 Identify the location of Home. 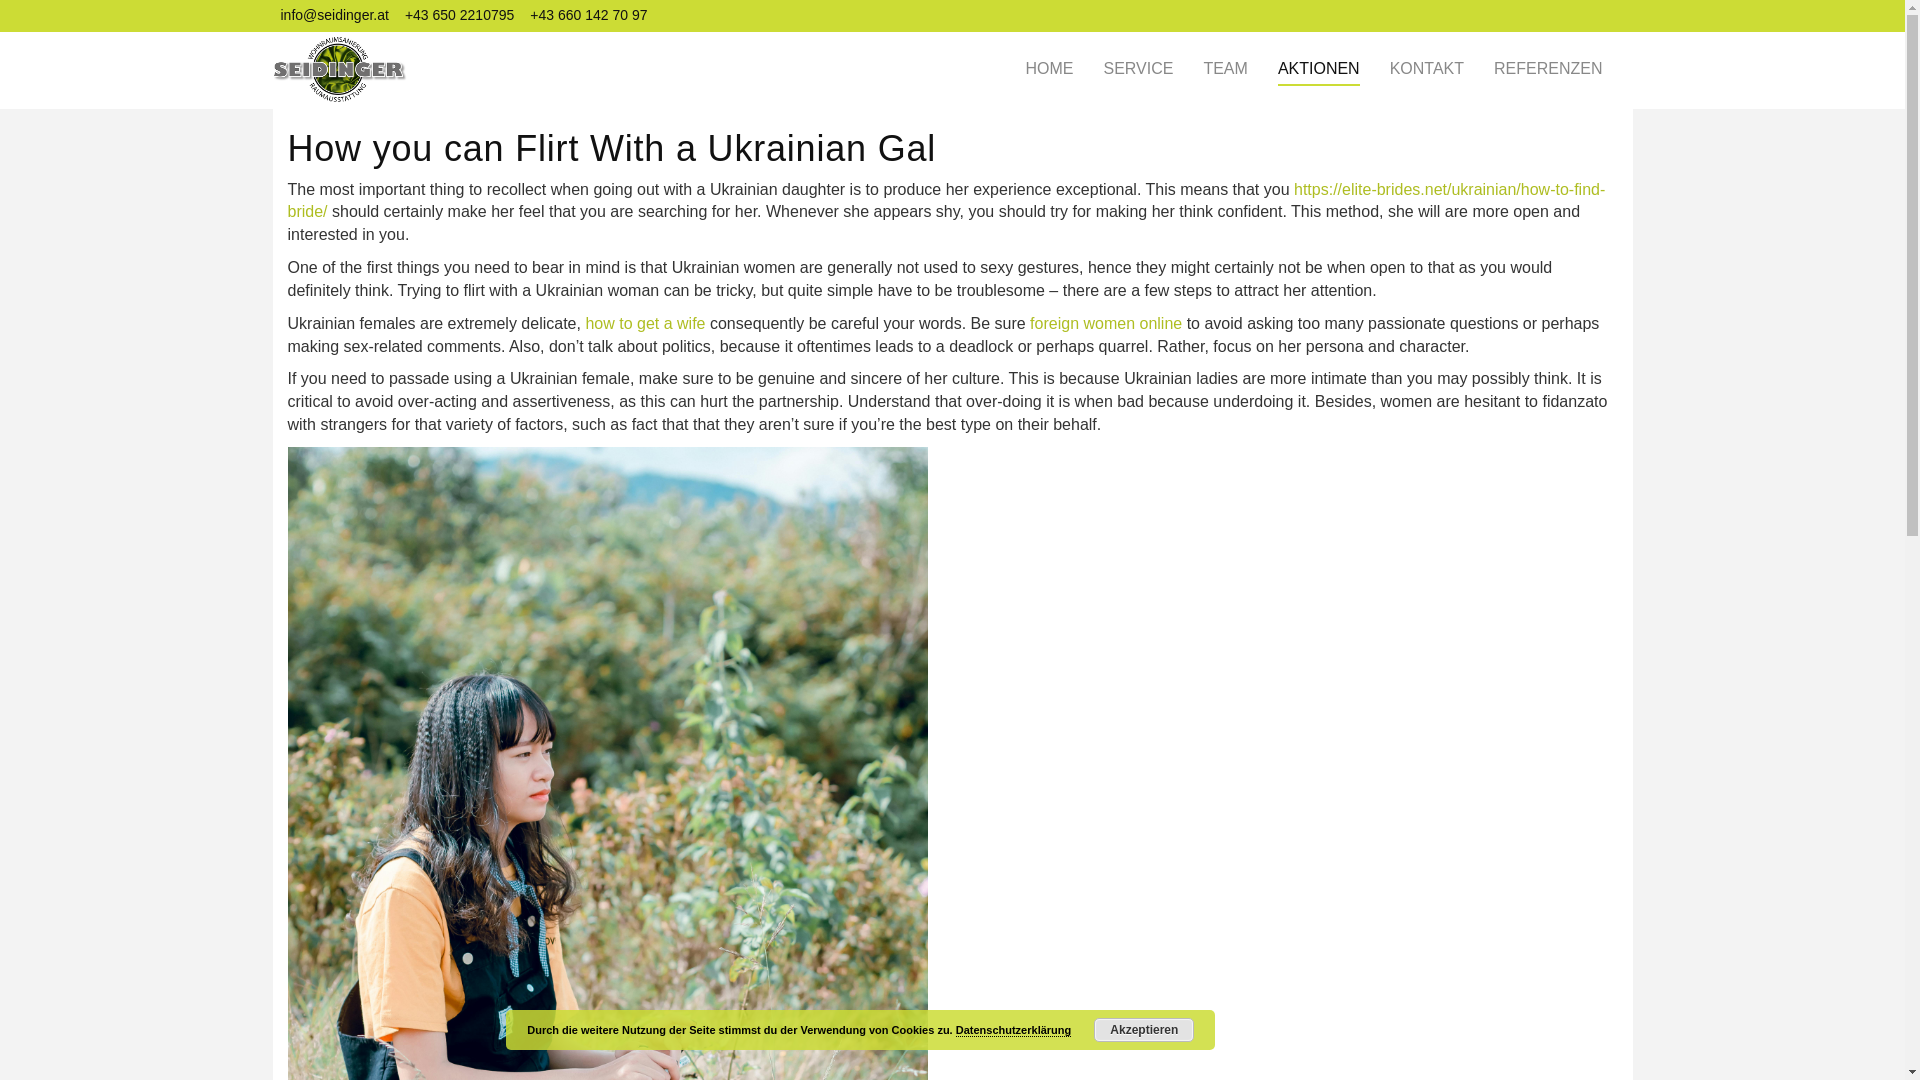
(1048, 72).